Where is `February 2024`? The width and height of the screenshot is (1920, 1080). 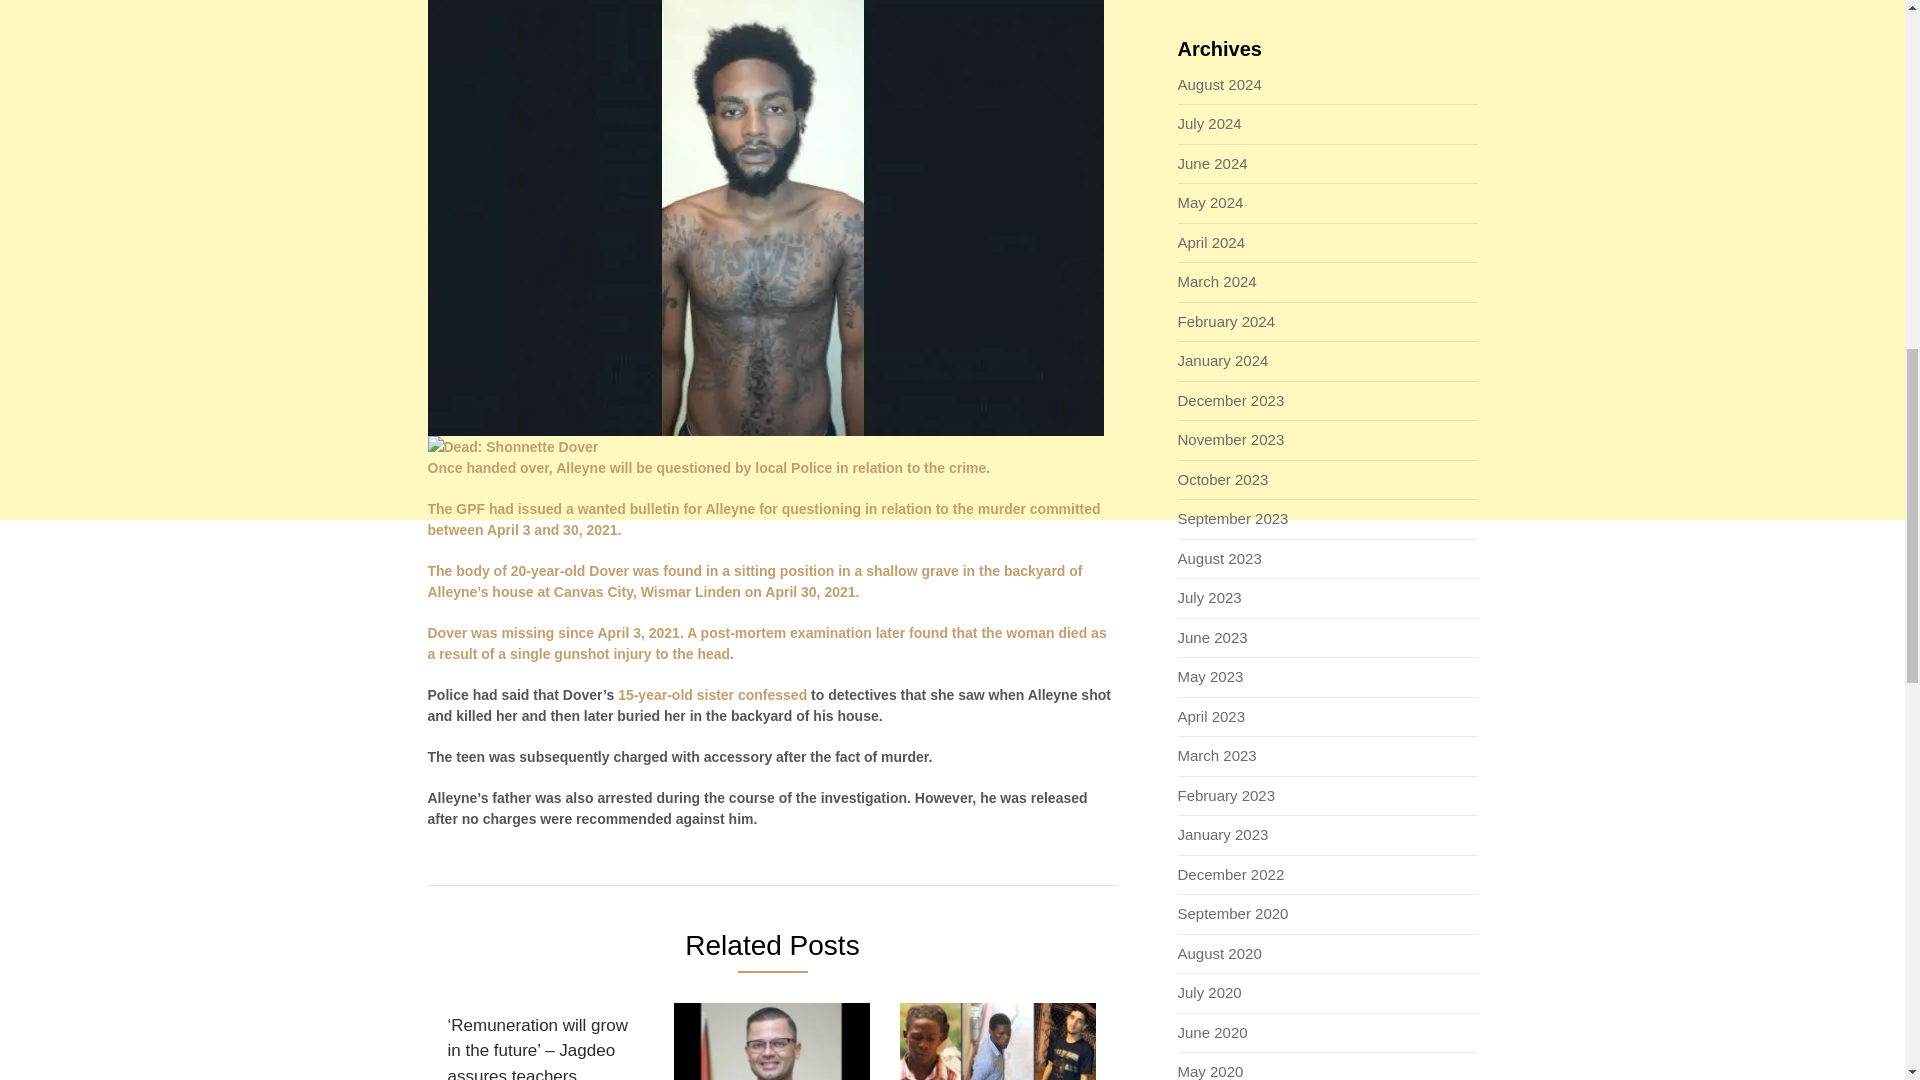
February 2024 is located at coordinates (1227, 322).